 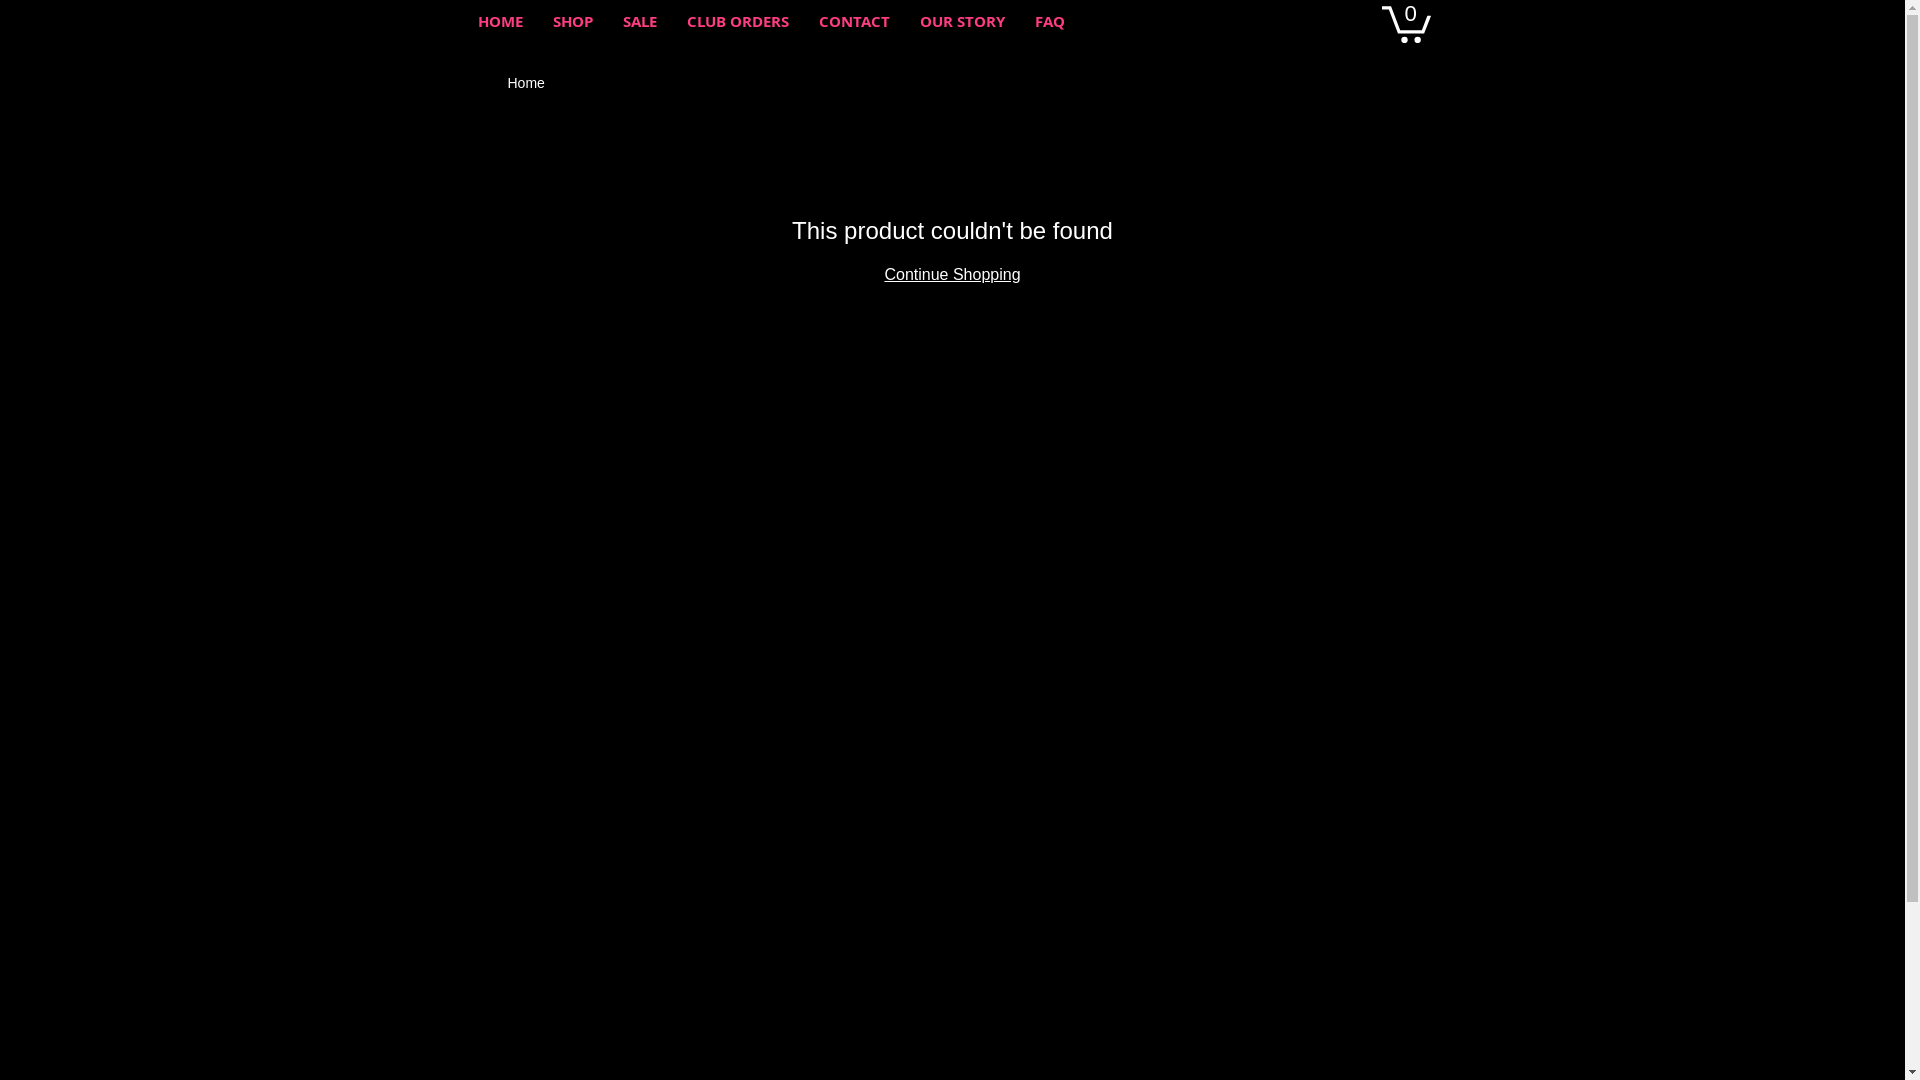 What do you see at coordinates (1406, 22) in the screenshot?
I see `0` at bounding box center [1406, 22].